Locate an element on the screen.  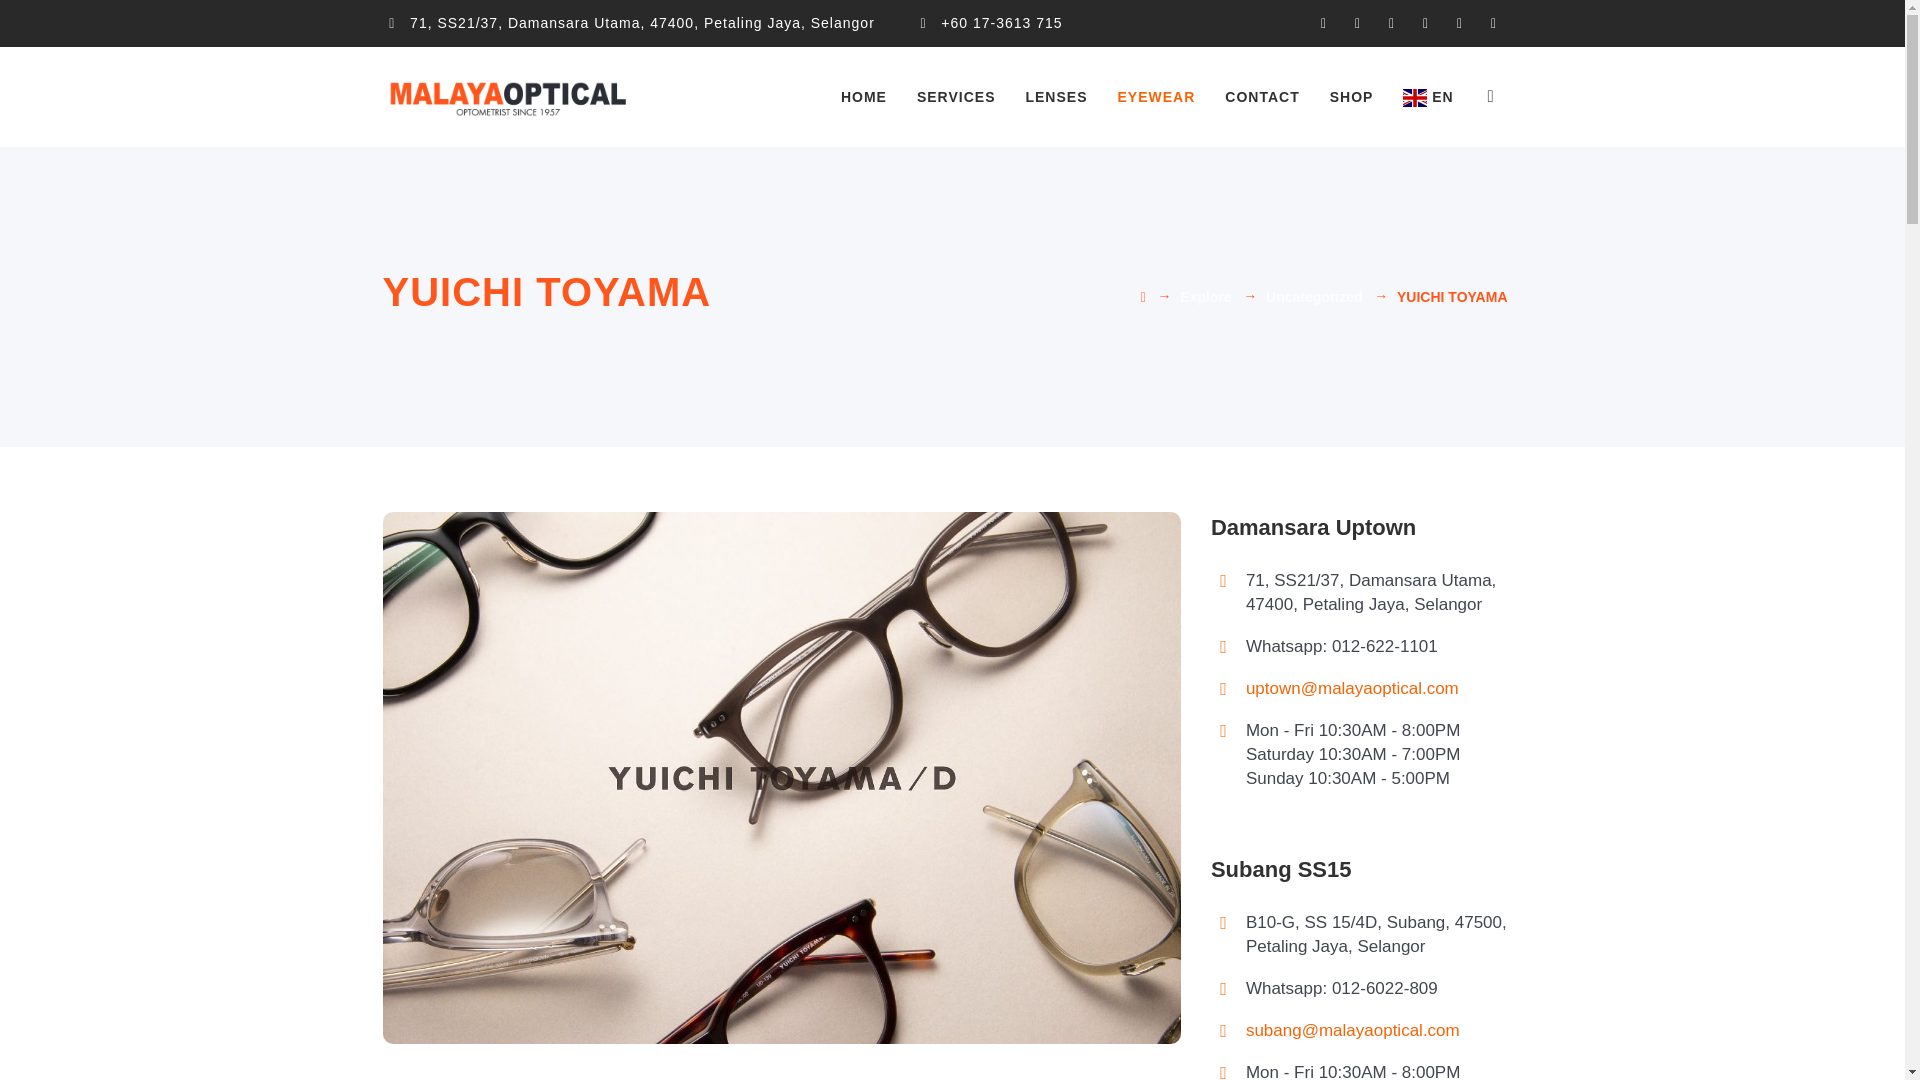
SERVICES is located at coordinates (956, 96).